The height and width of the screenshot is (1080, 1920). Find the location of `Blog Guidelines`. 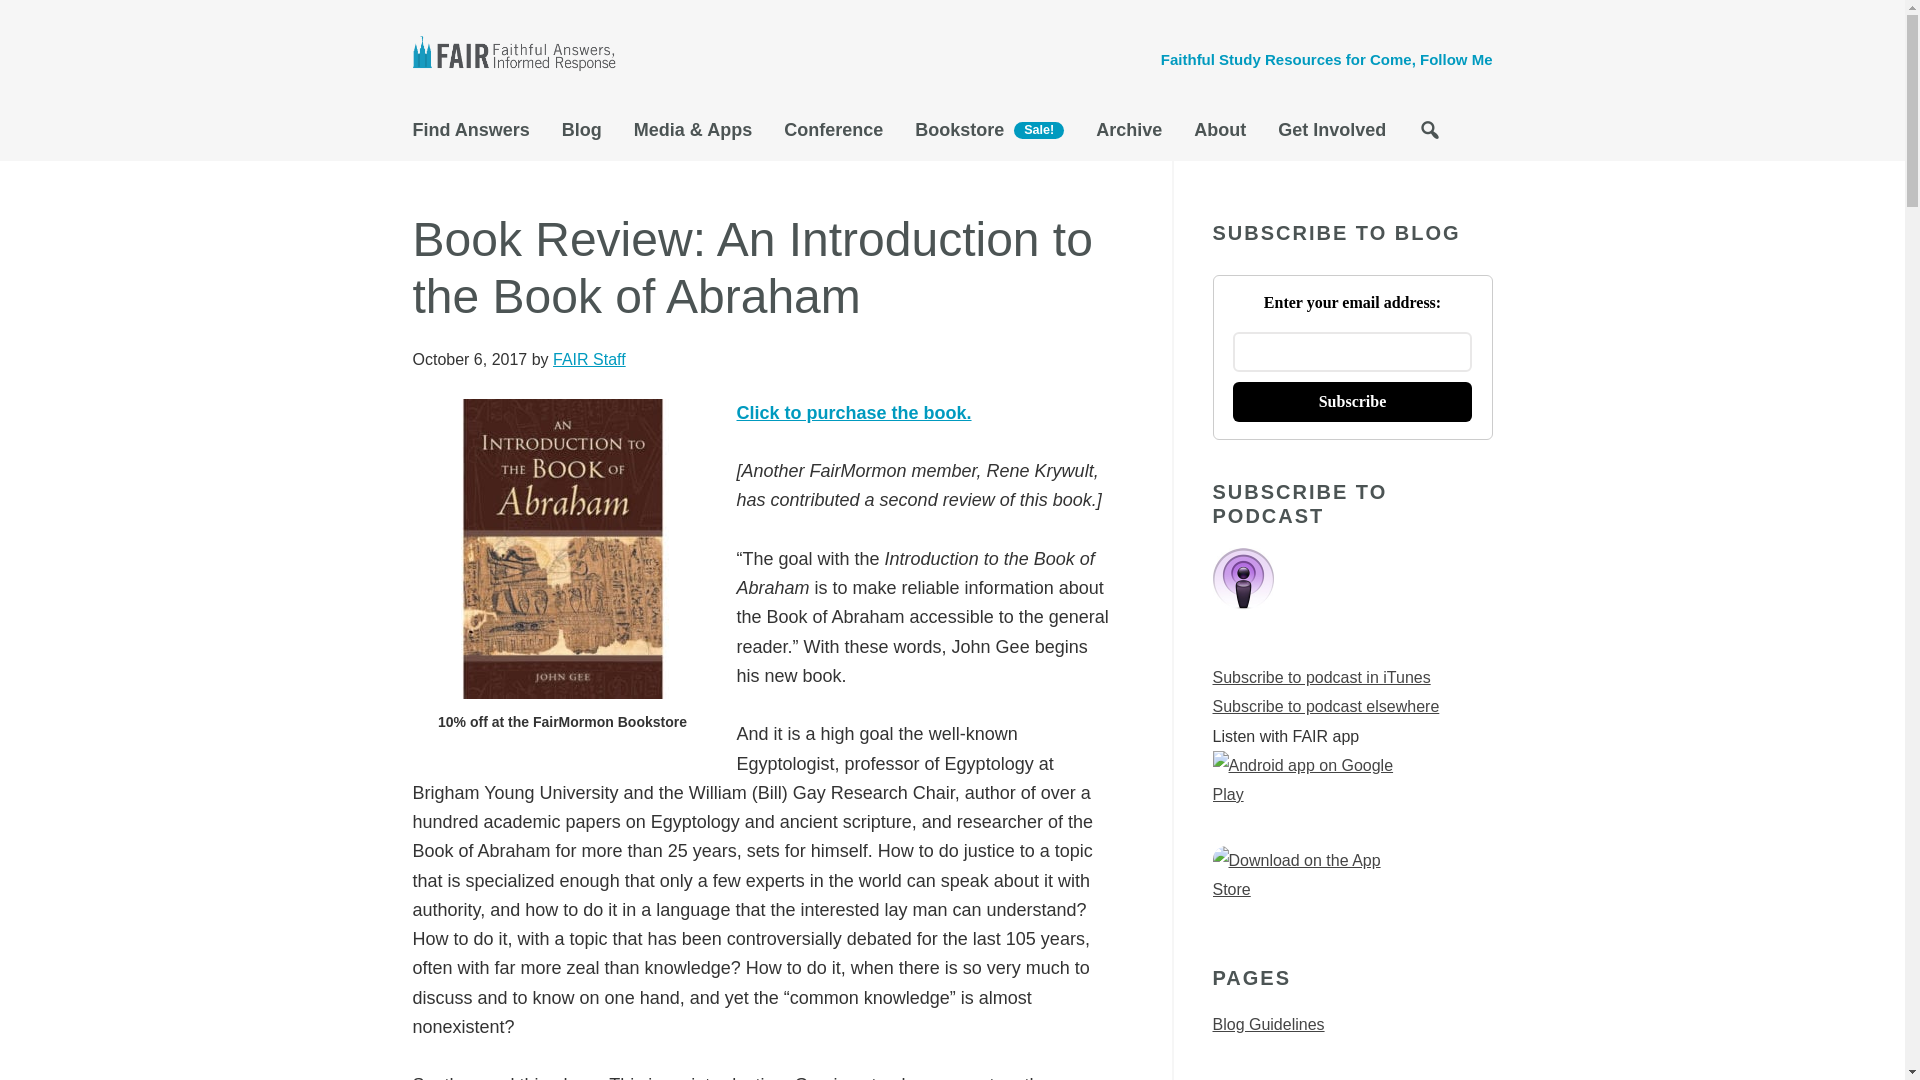

Blog Guidelines is located at coordinates (1268, 1024).